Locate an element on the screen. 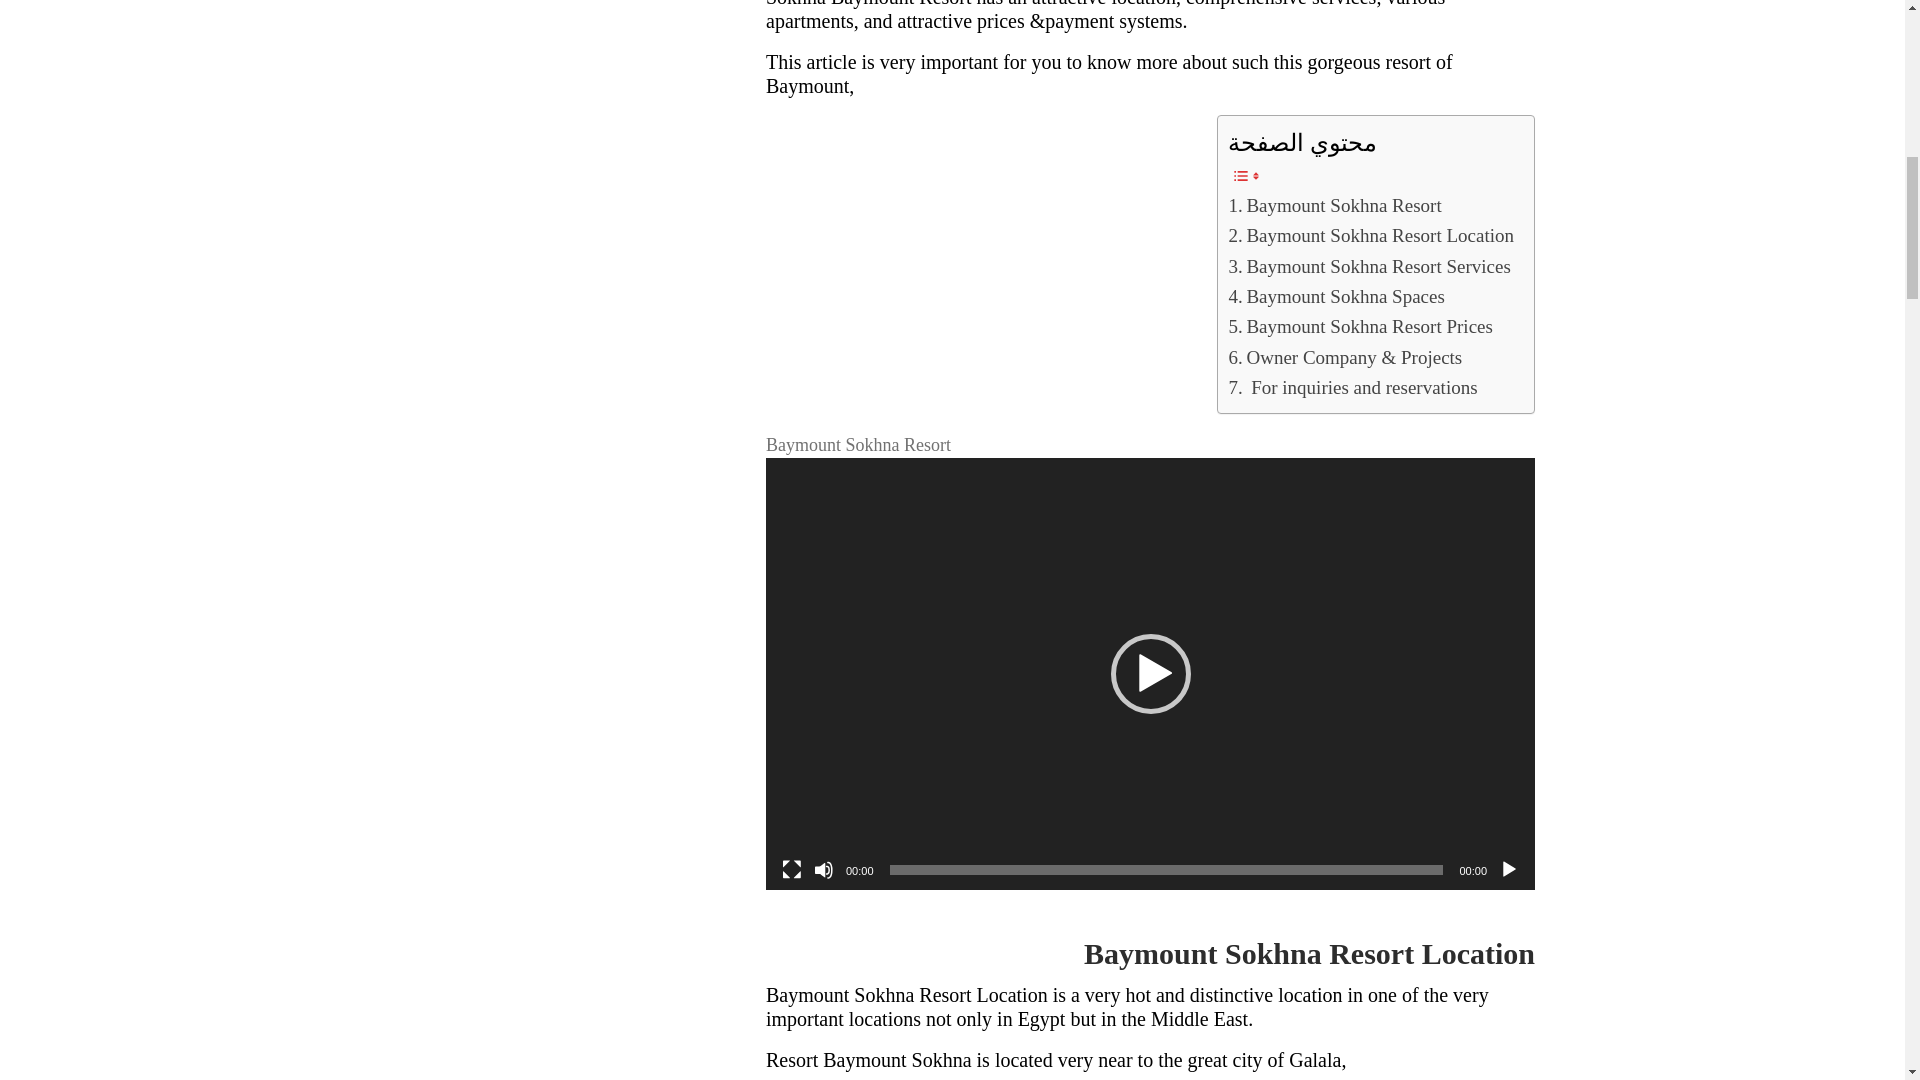  Baymount Sokhna Resort Services is located at coordinates (1368, 266).